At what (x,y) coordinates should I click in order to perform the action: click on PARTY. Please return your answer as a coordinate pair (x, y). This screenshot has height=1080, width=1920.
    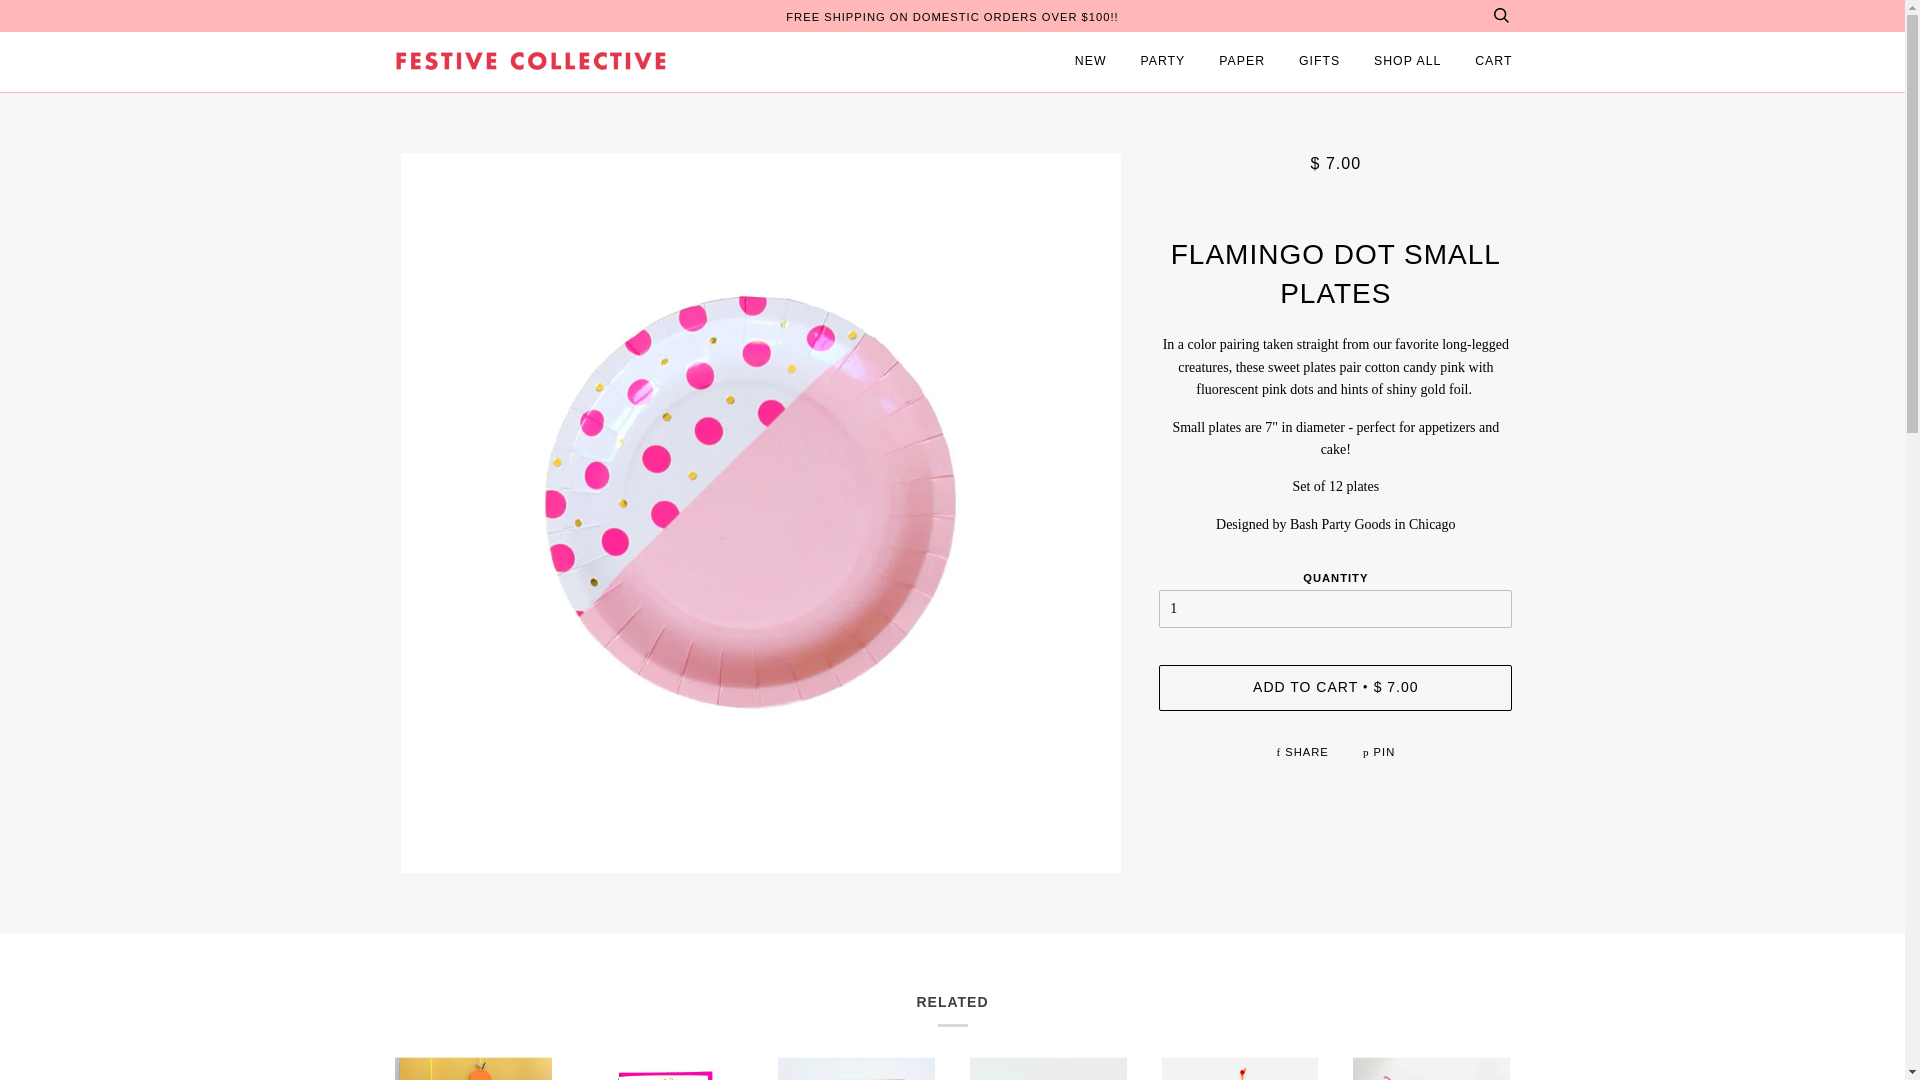
    Looking at the image, I should click on (1162, 62).